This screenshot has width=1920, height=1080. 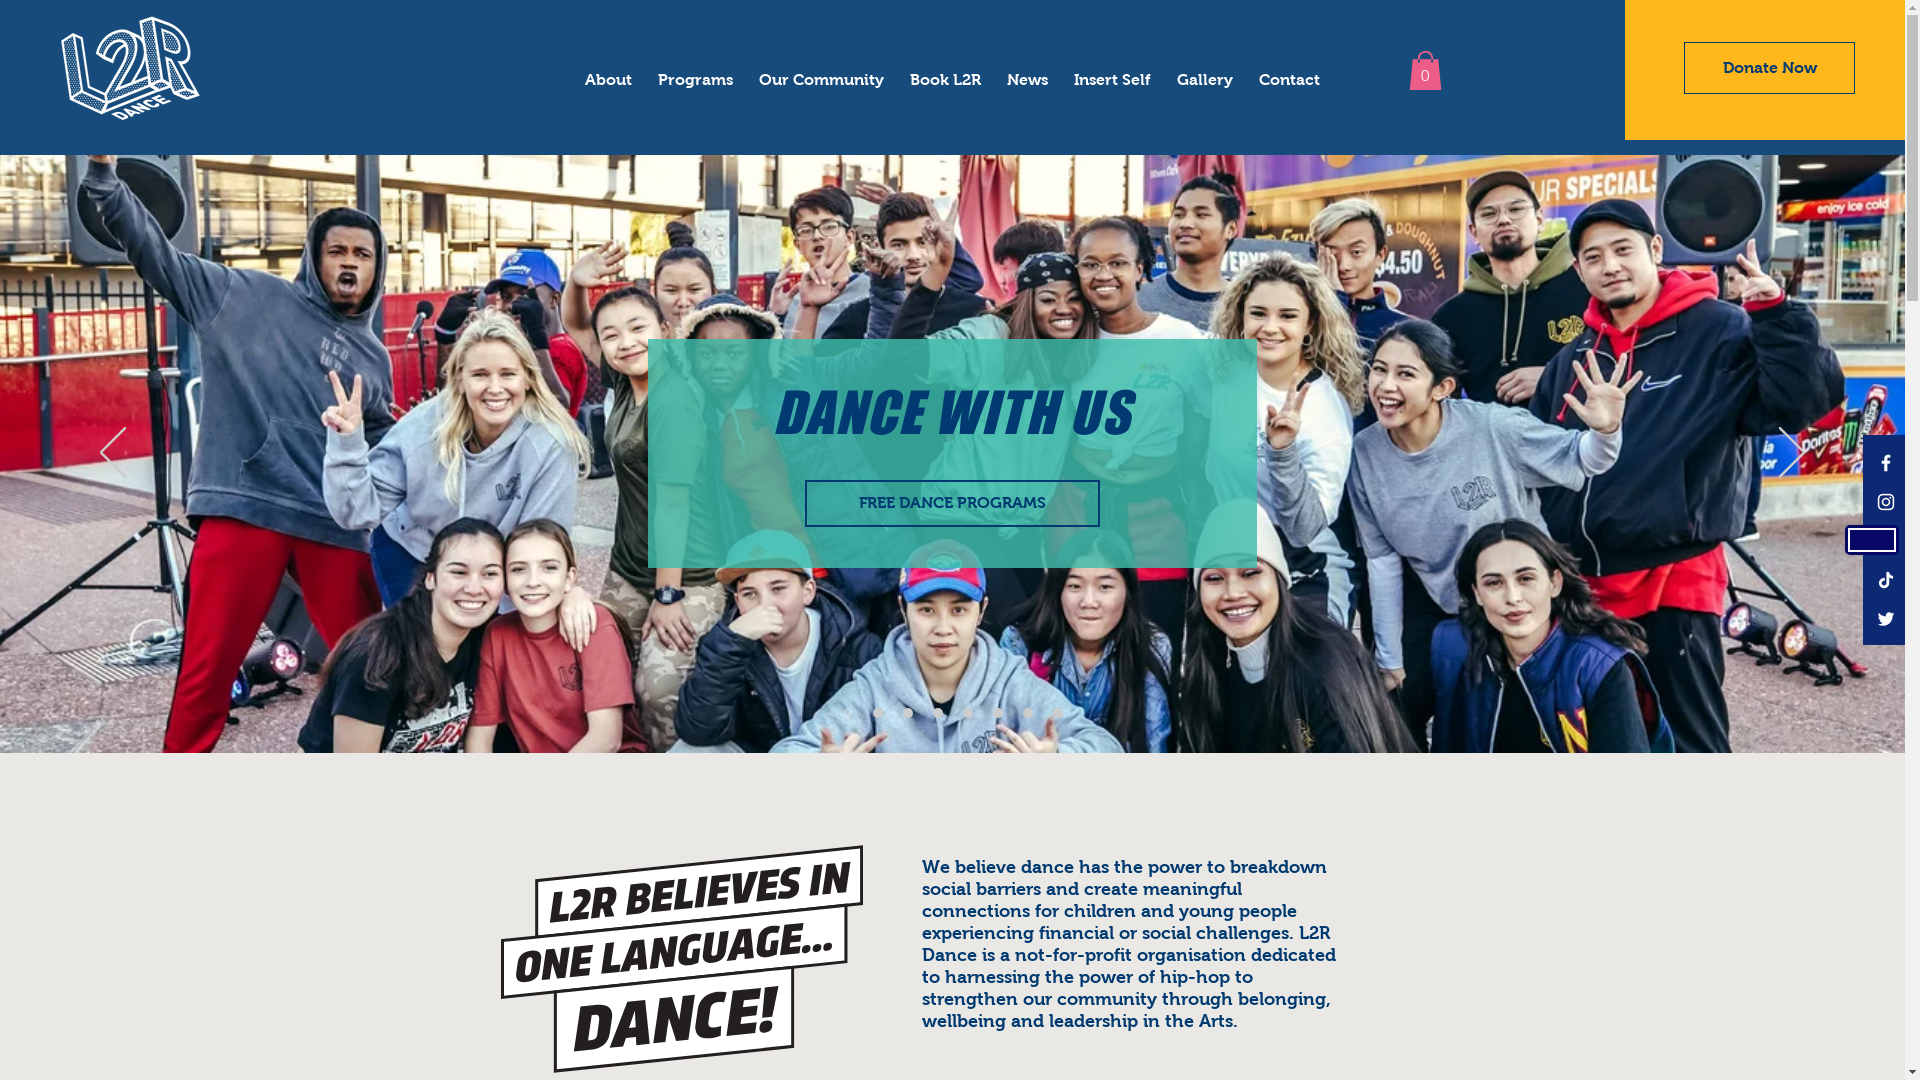 I want to click on Book L2R, so click(x=946, y=70).